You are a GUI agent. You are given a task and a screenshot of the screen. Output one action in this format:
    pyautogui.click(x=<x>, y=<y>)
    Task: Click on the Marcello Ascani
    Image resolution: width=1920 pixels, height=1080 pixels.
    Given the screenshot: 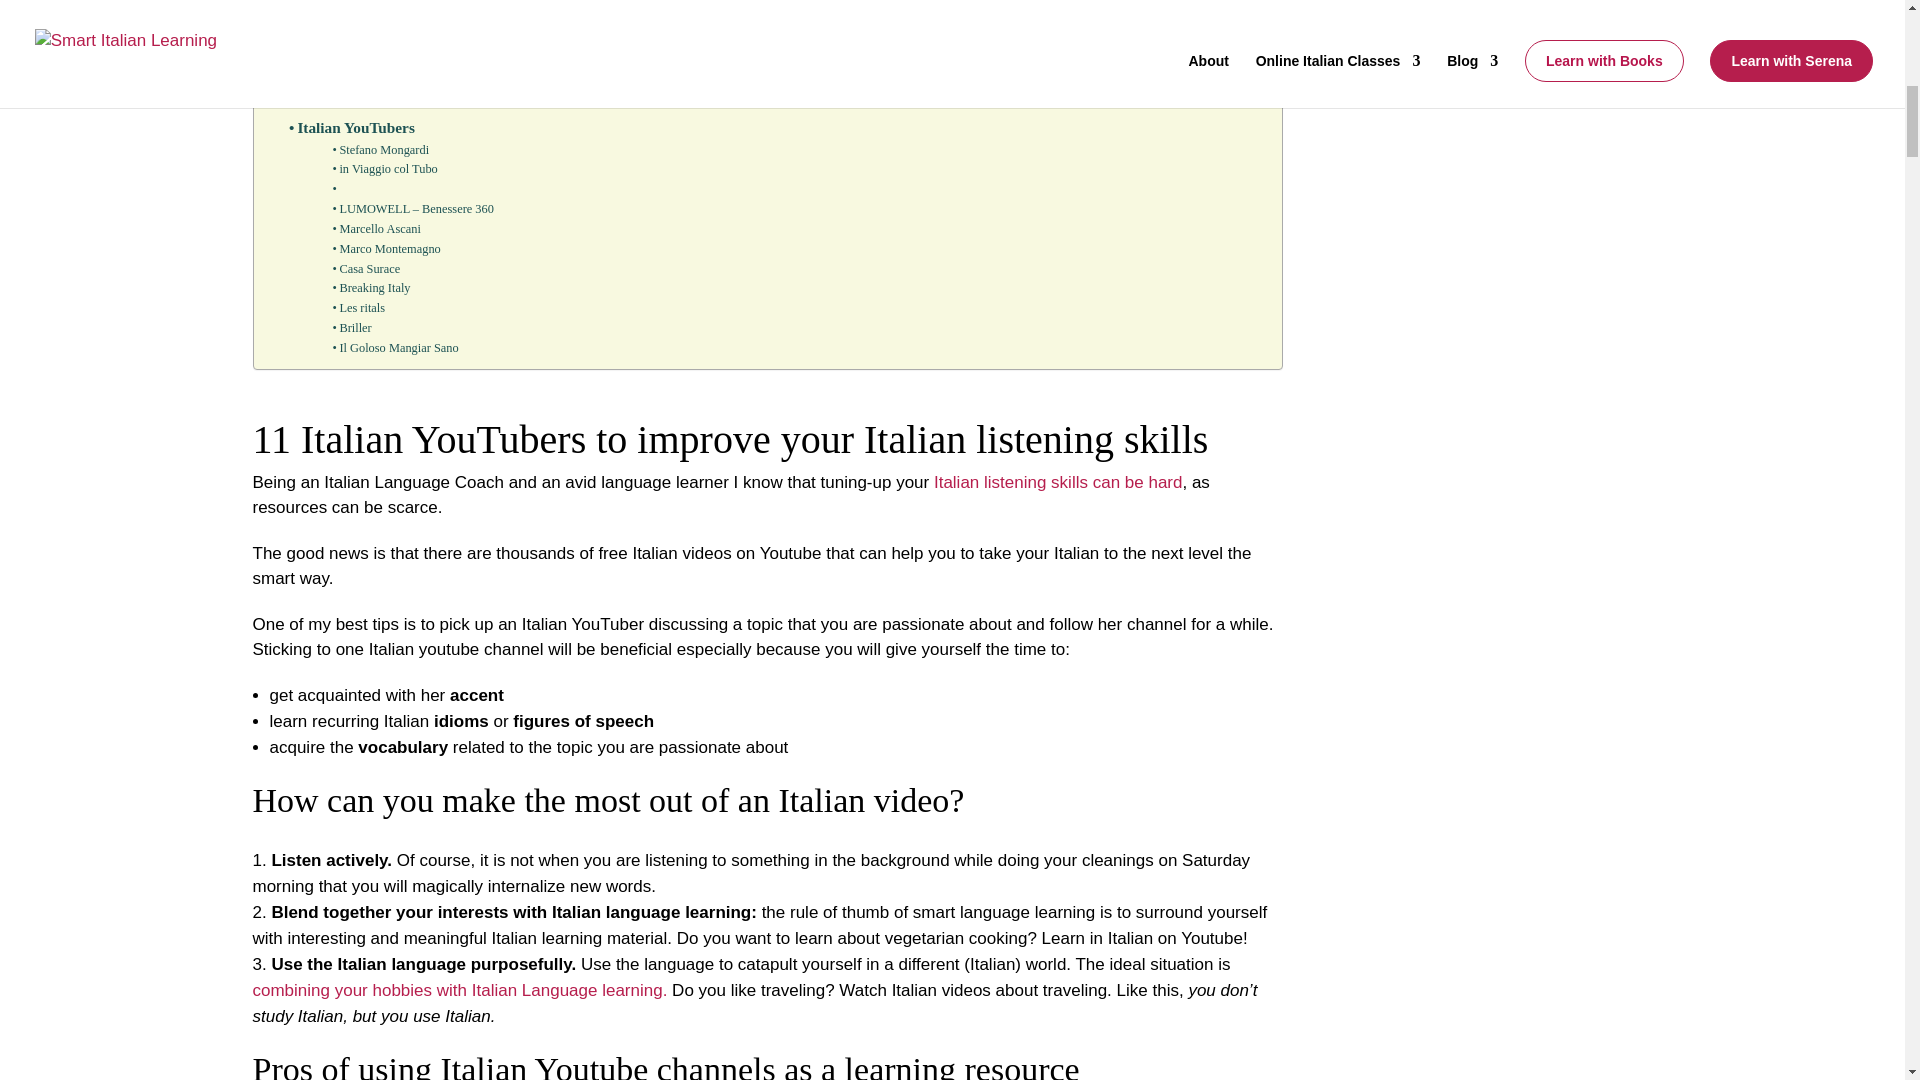 What is the action you would take?
    pyautogui.click(x=376, y=230)
    